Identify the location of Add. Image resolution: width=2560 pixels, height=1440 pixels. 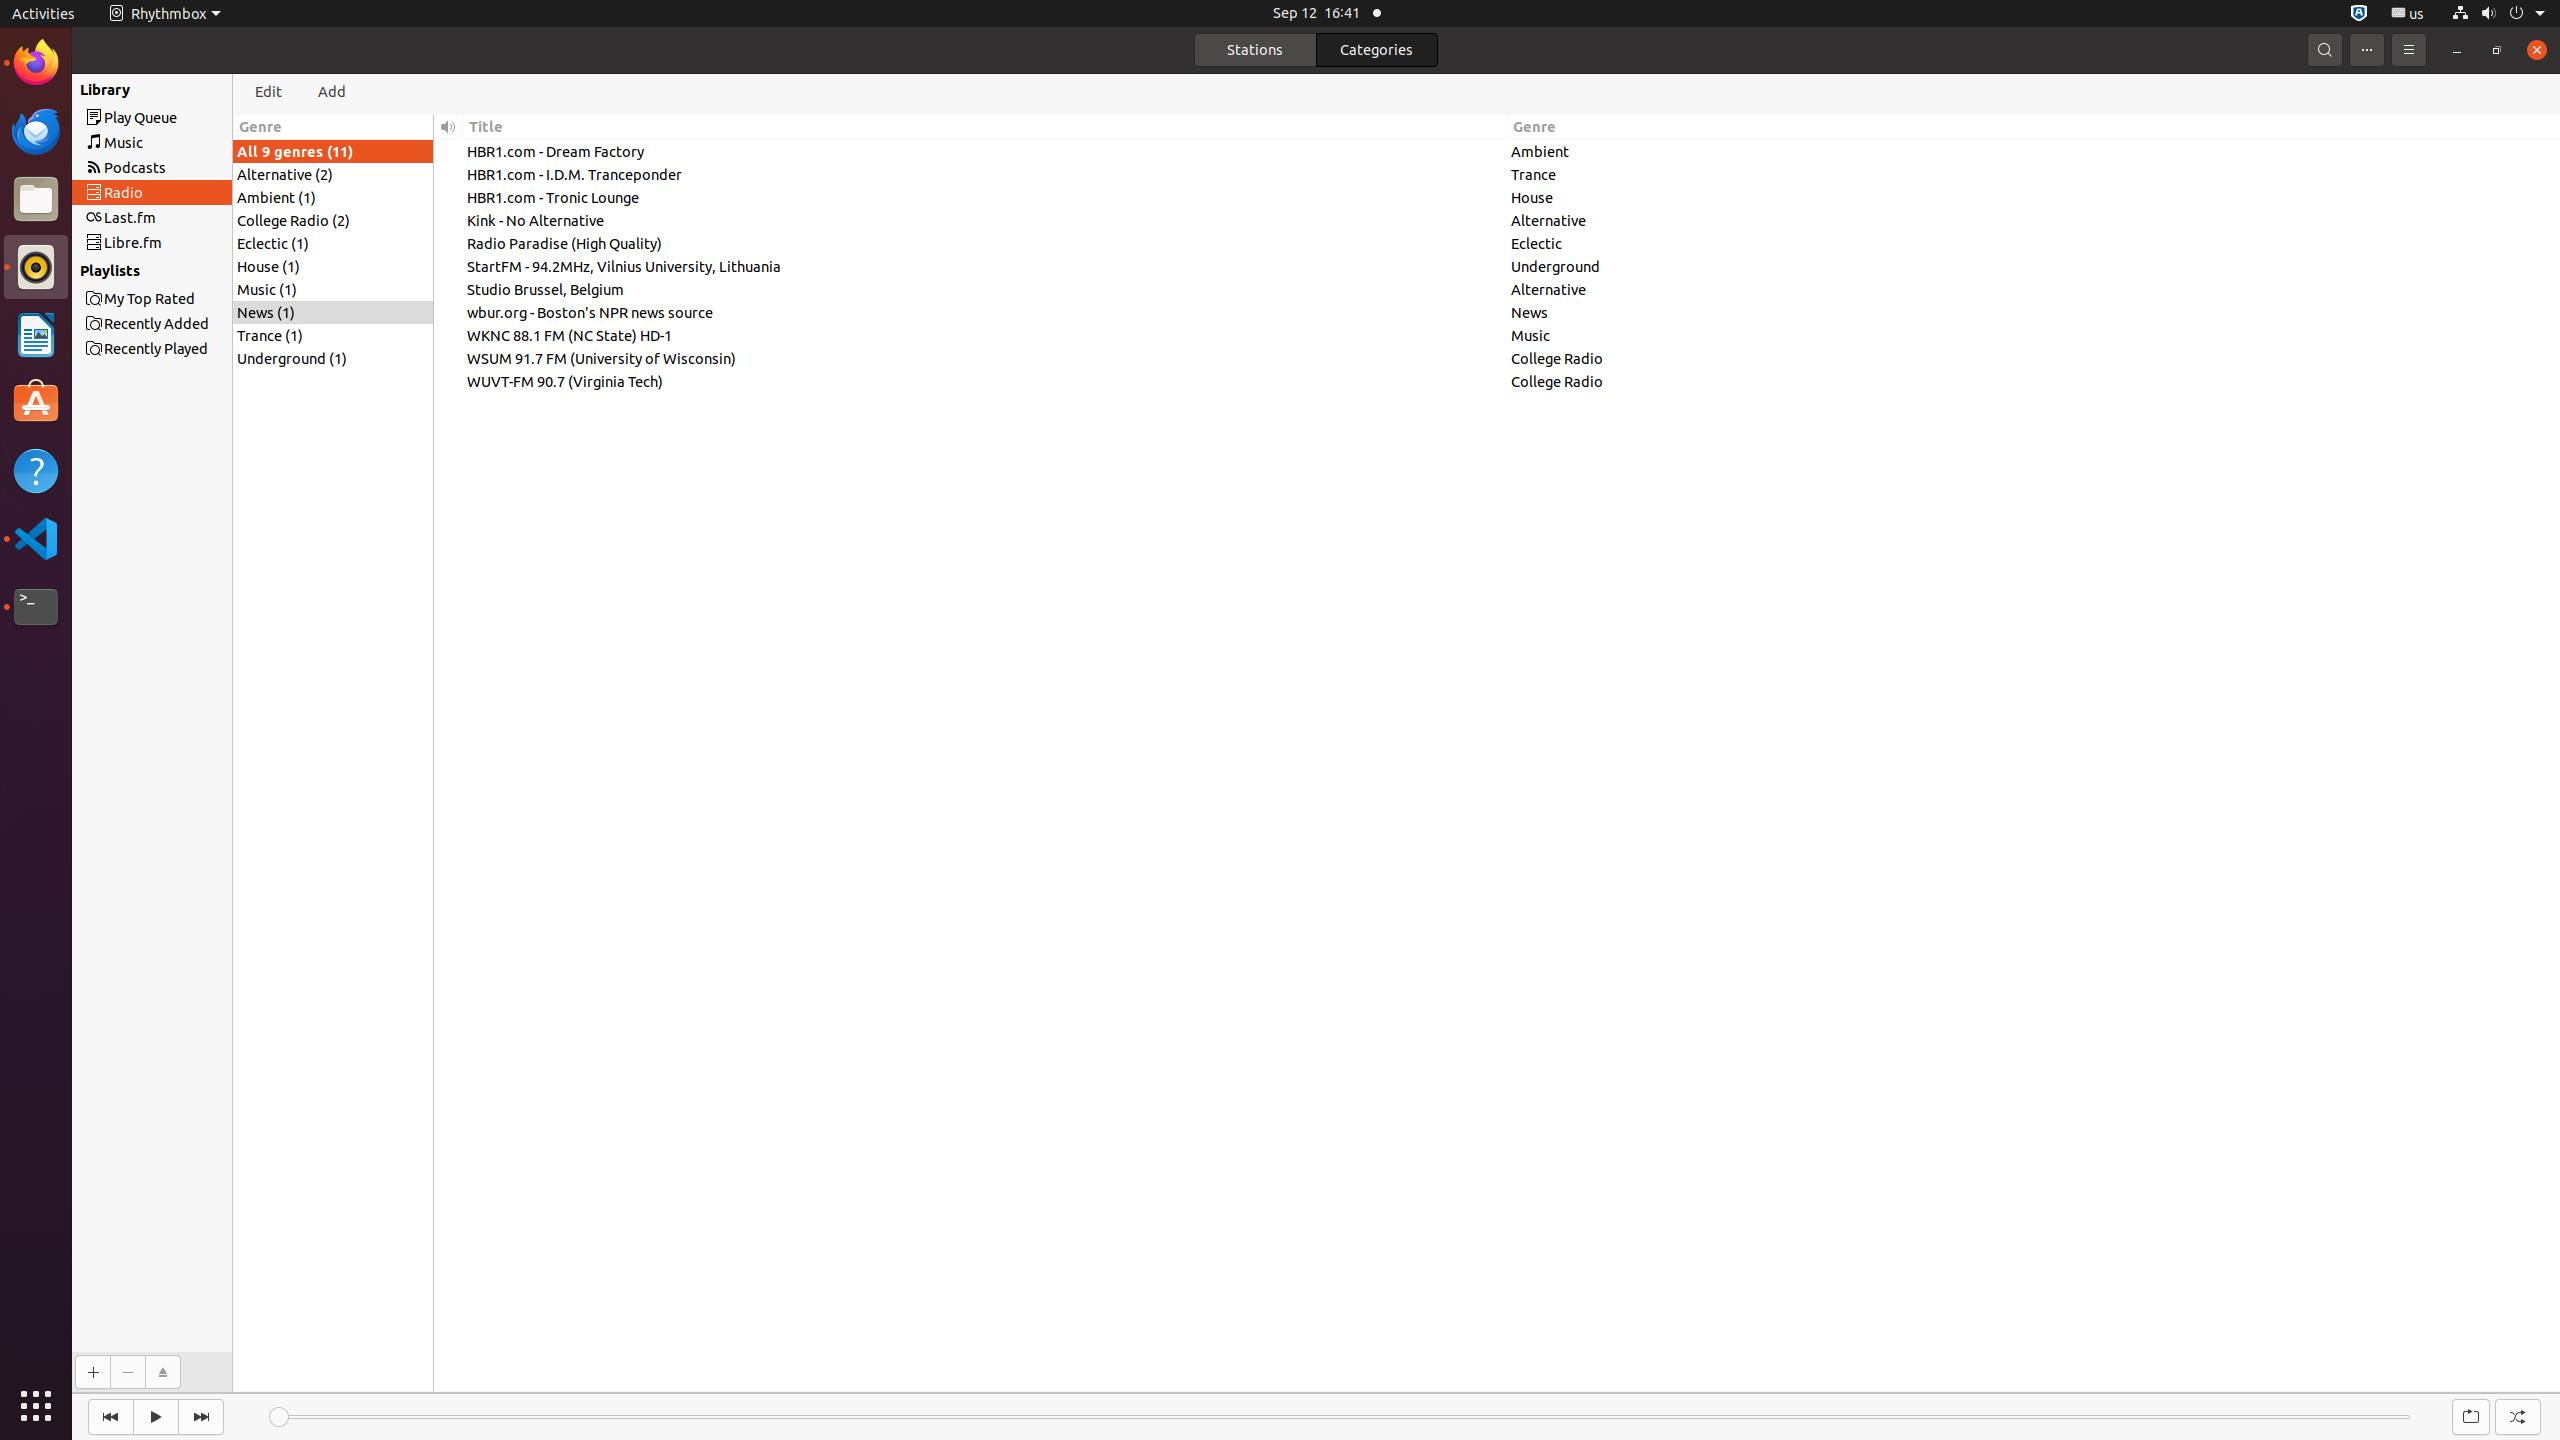
(332, 92).